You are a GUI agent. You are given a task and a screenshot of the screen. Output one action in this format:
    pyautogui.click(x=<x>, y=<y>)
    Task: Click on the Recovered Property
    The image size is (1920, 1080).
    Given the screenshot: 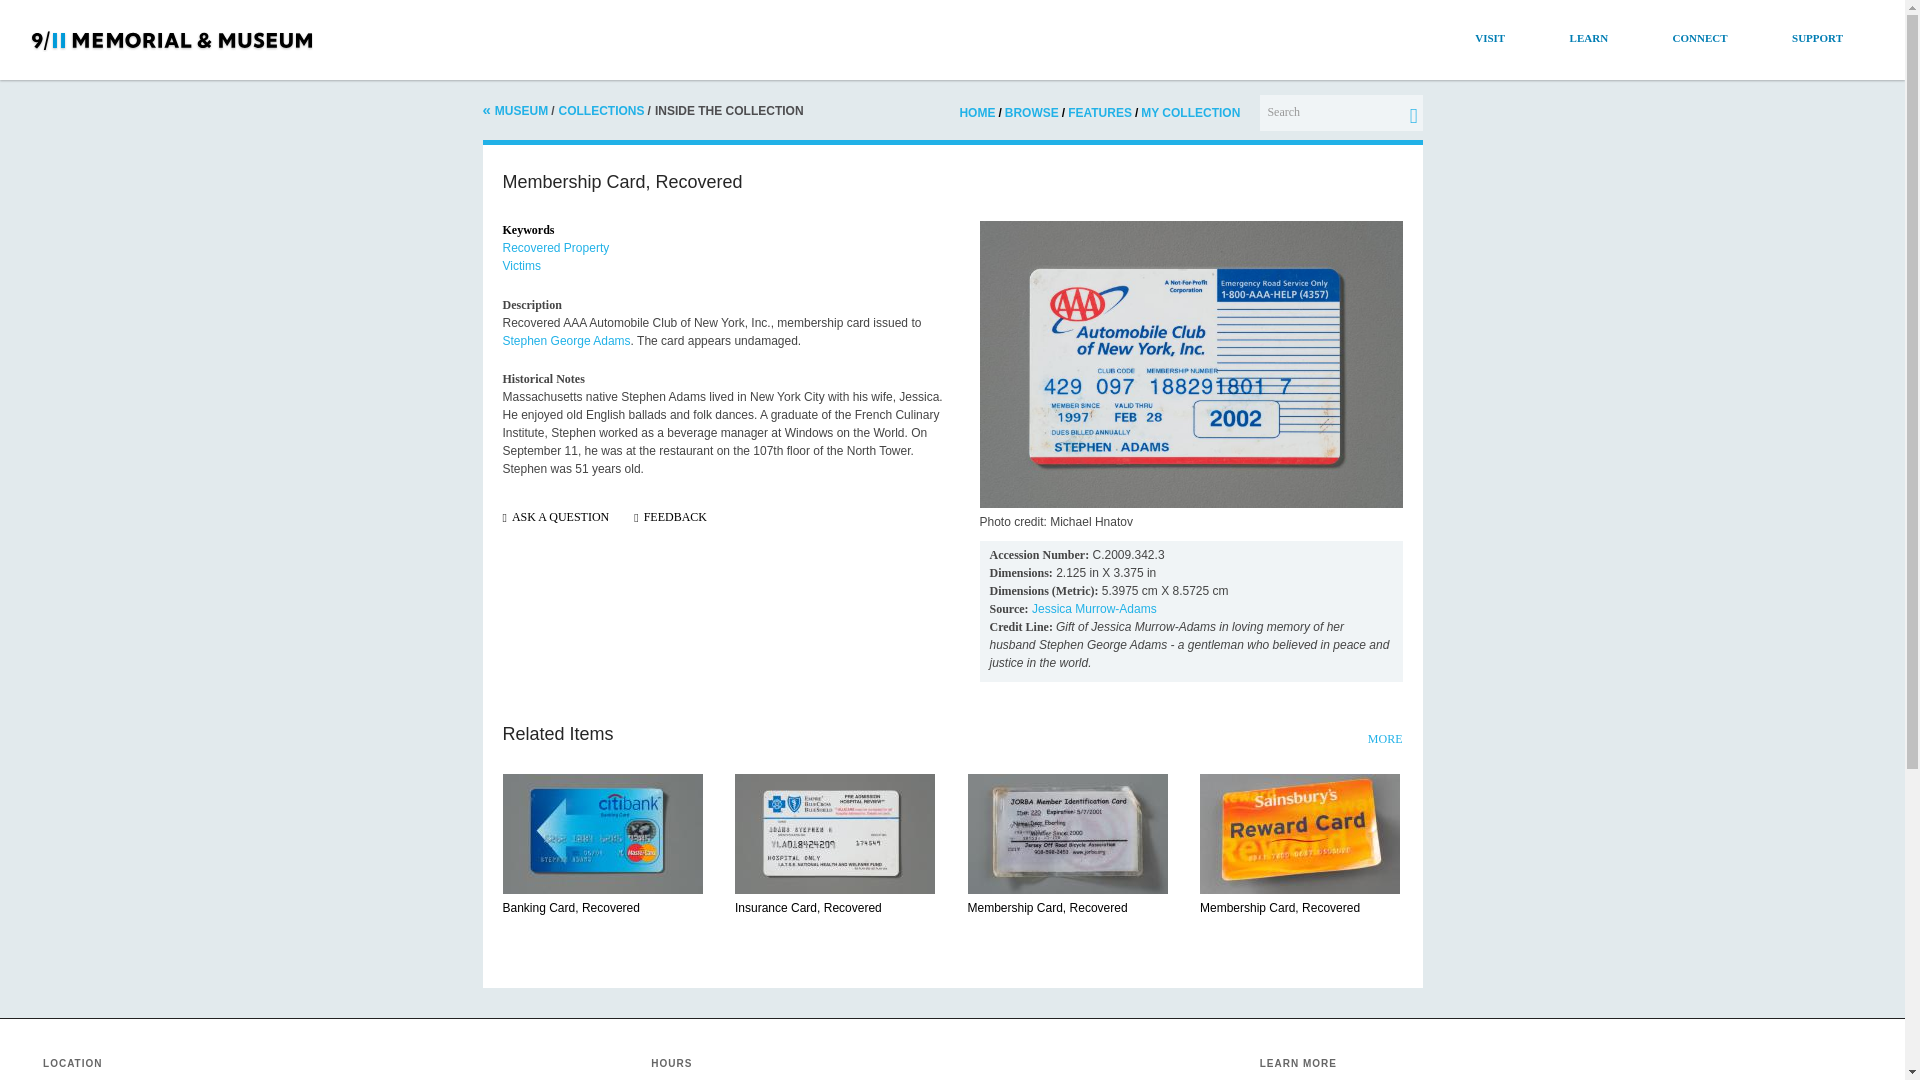 What is the action you would take?
    pyautogui.click(x=554, y=247)
    